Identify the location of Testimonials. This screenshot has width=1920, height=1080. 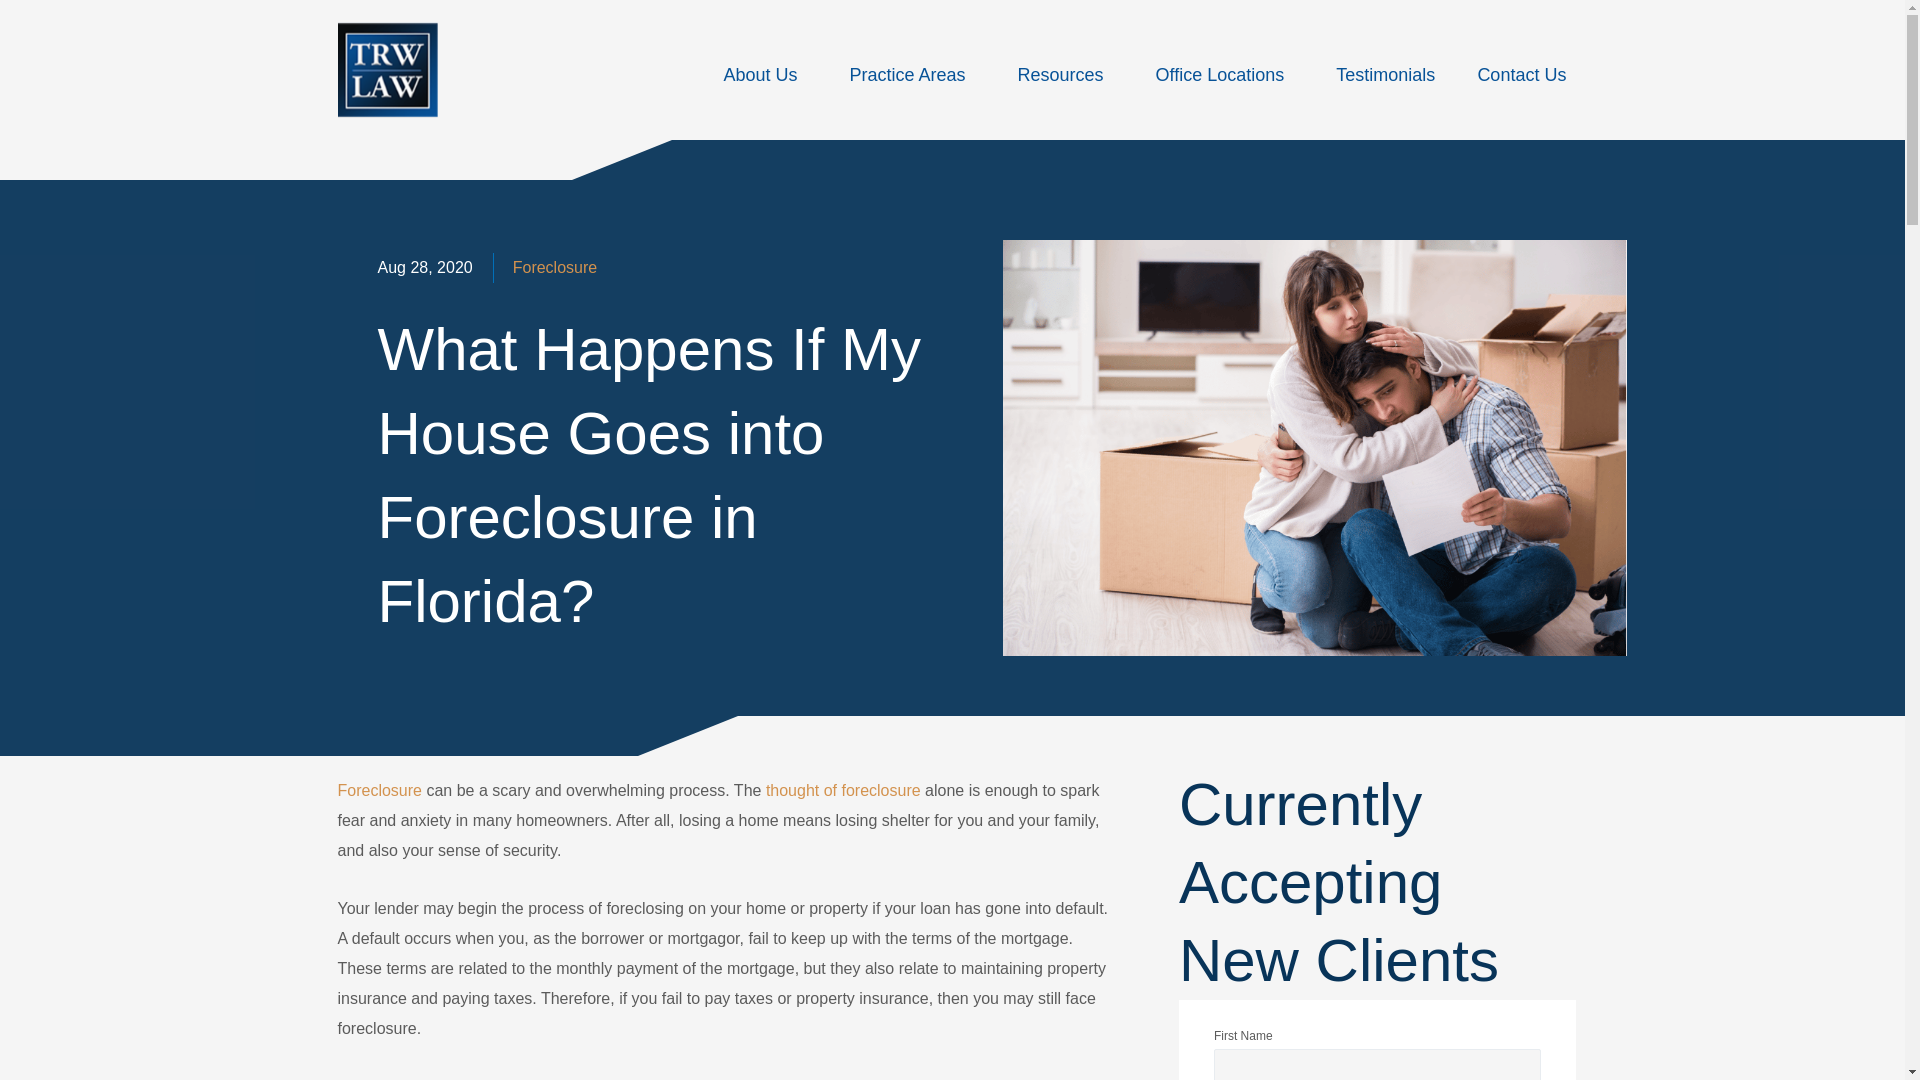
(1384, 74).